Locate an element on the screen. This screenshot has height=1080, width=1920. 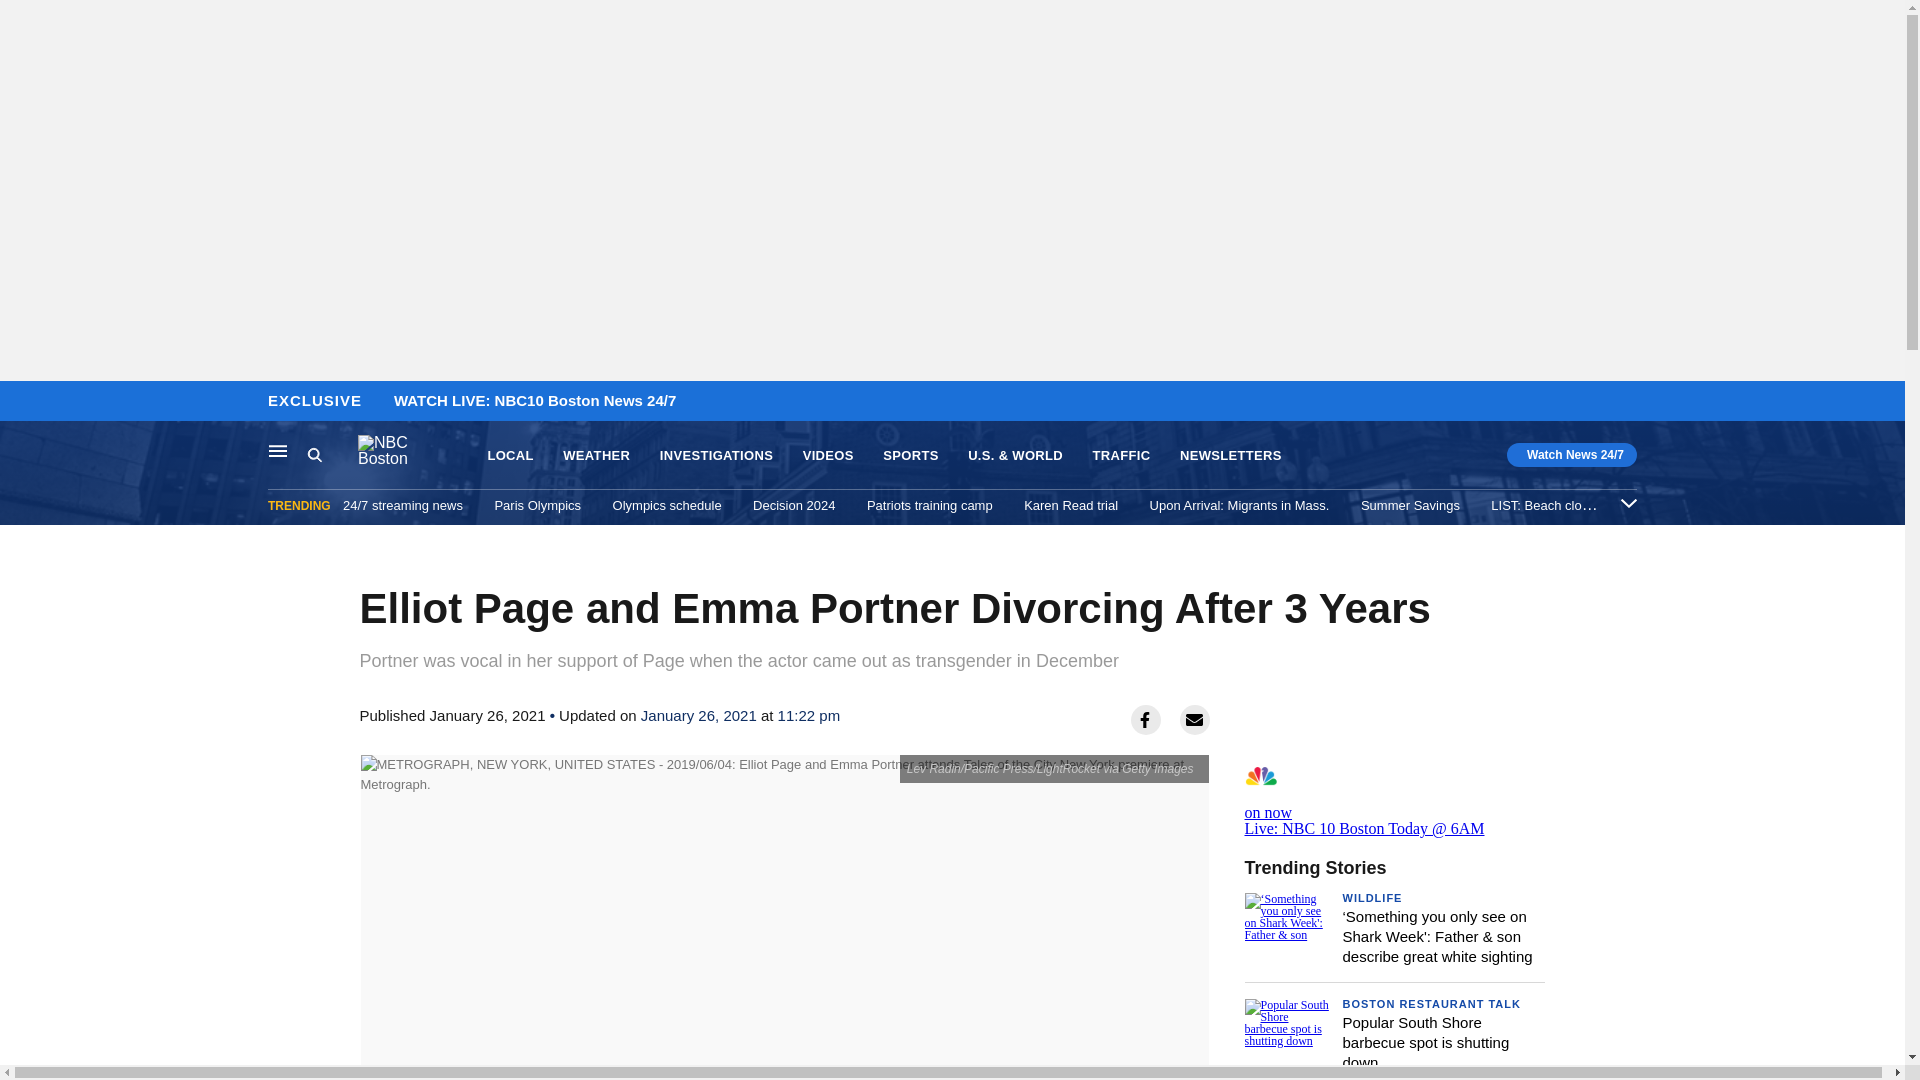
Paris Olympics is located at coordinates (537, 505).